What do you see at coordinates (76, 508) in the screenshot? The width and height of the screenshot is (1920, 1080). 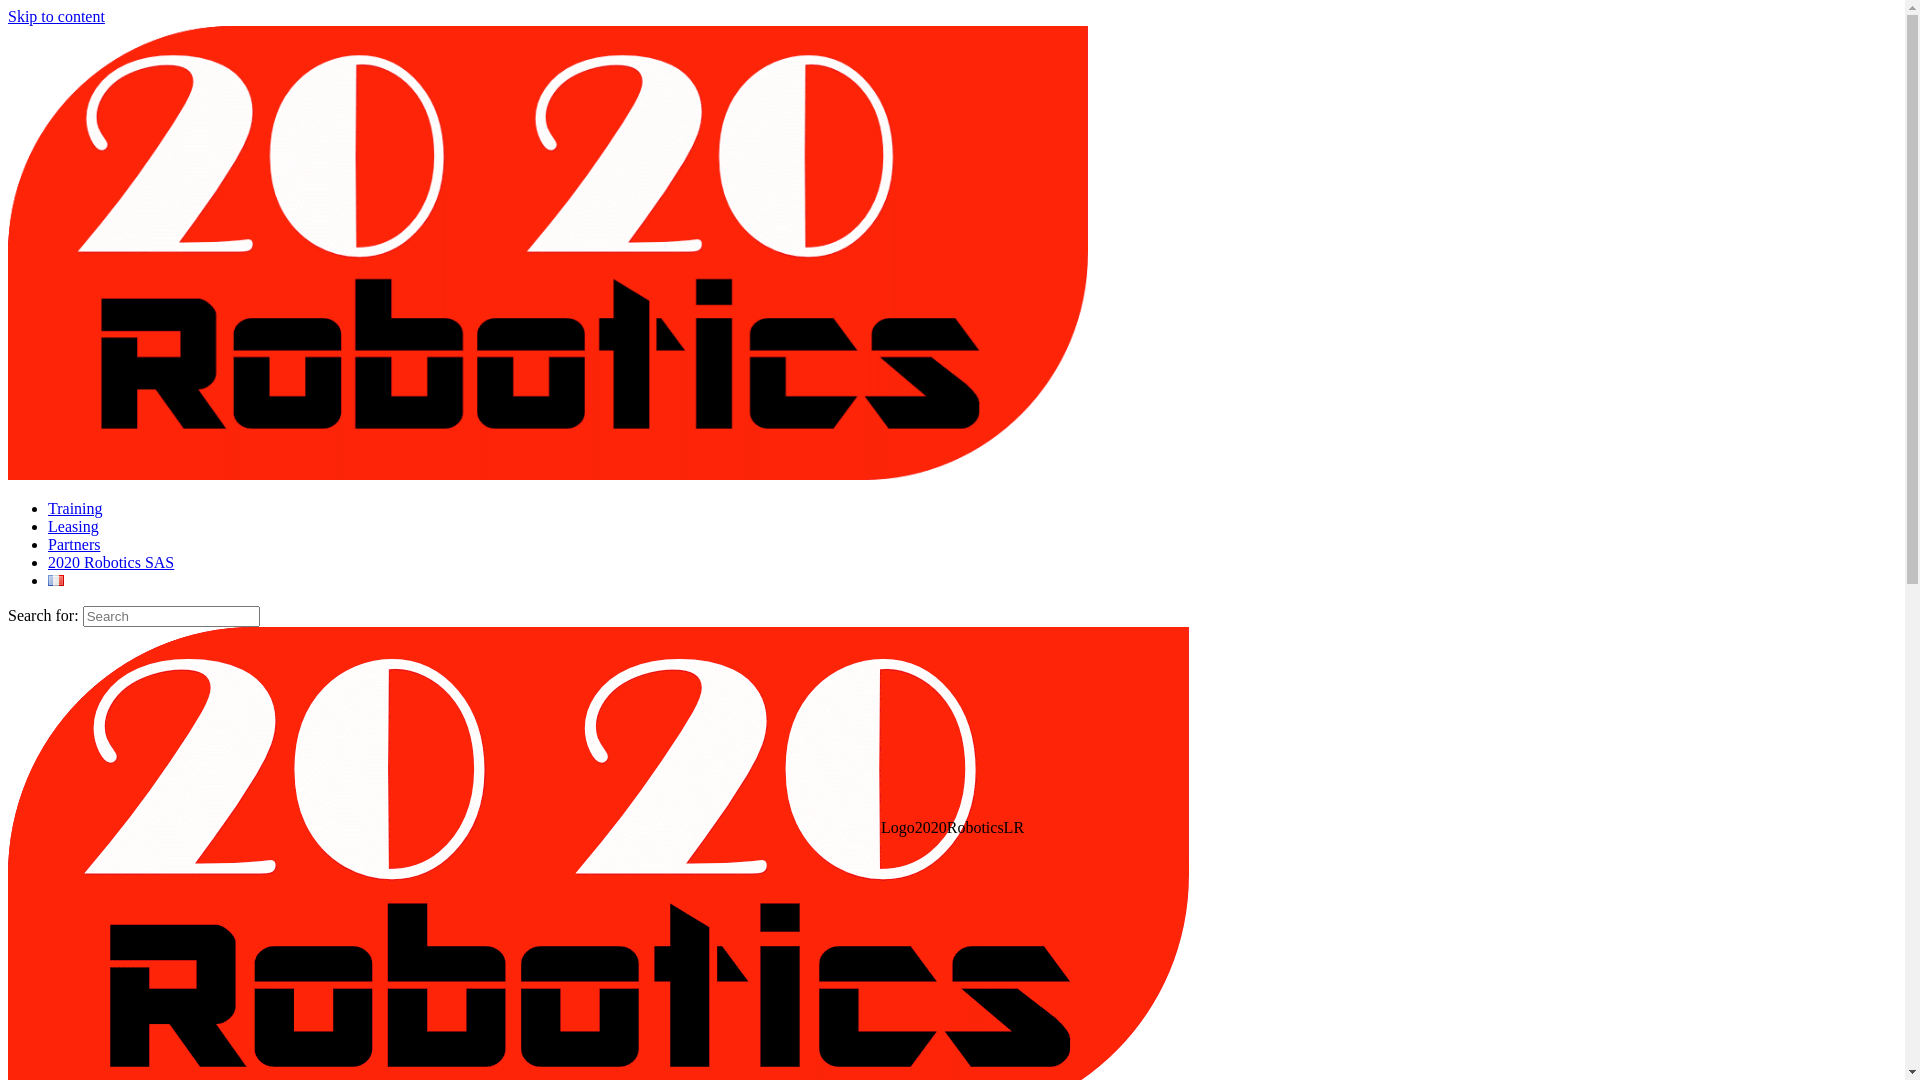 I see `Training` at bounding box center [76, 508].